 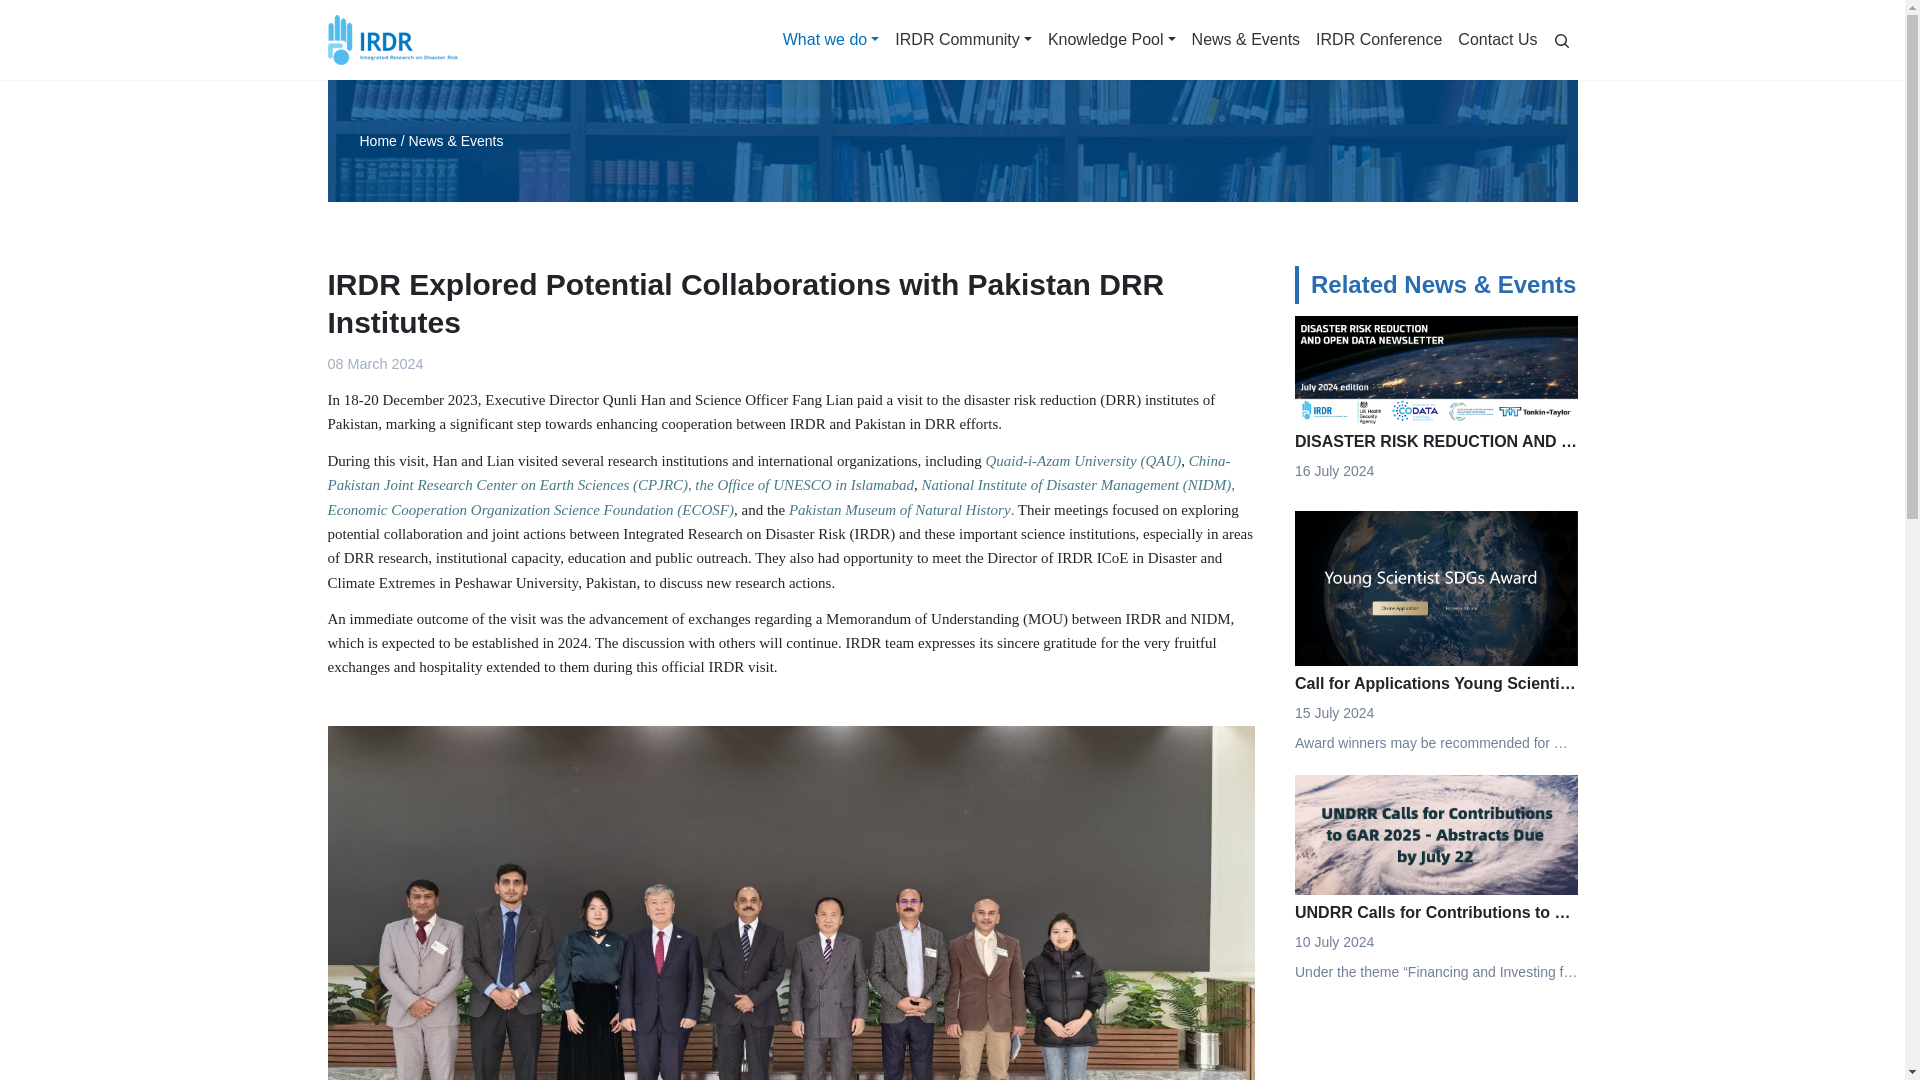 I want to click on IRDR Community, so click(x=964, y=40).